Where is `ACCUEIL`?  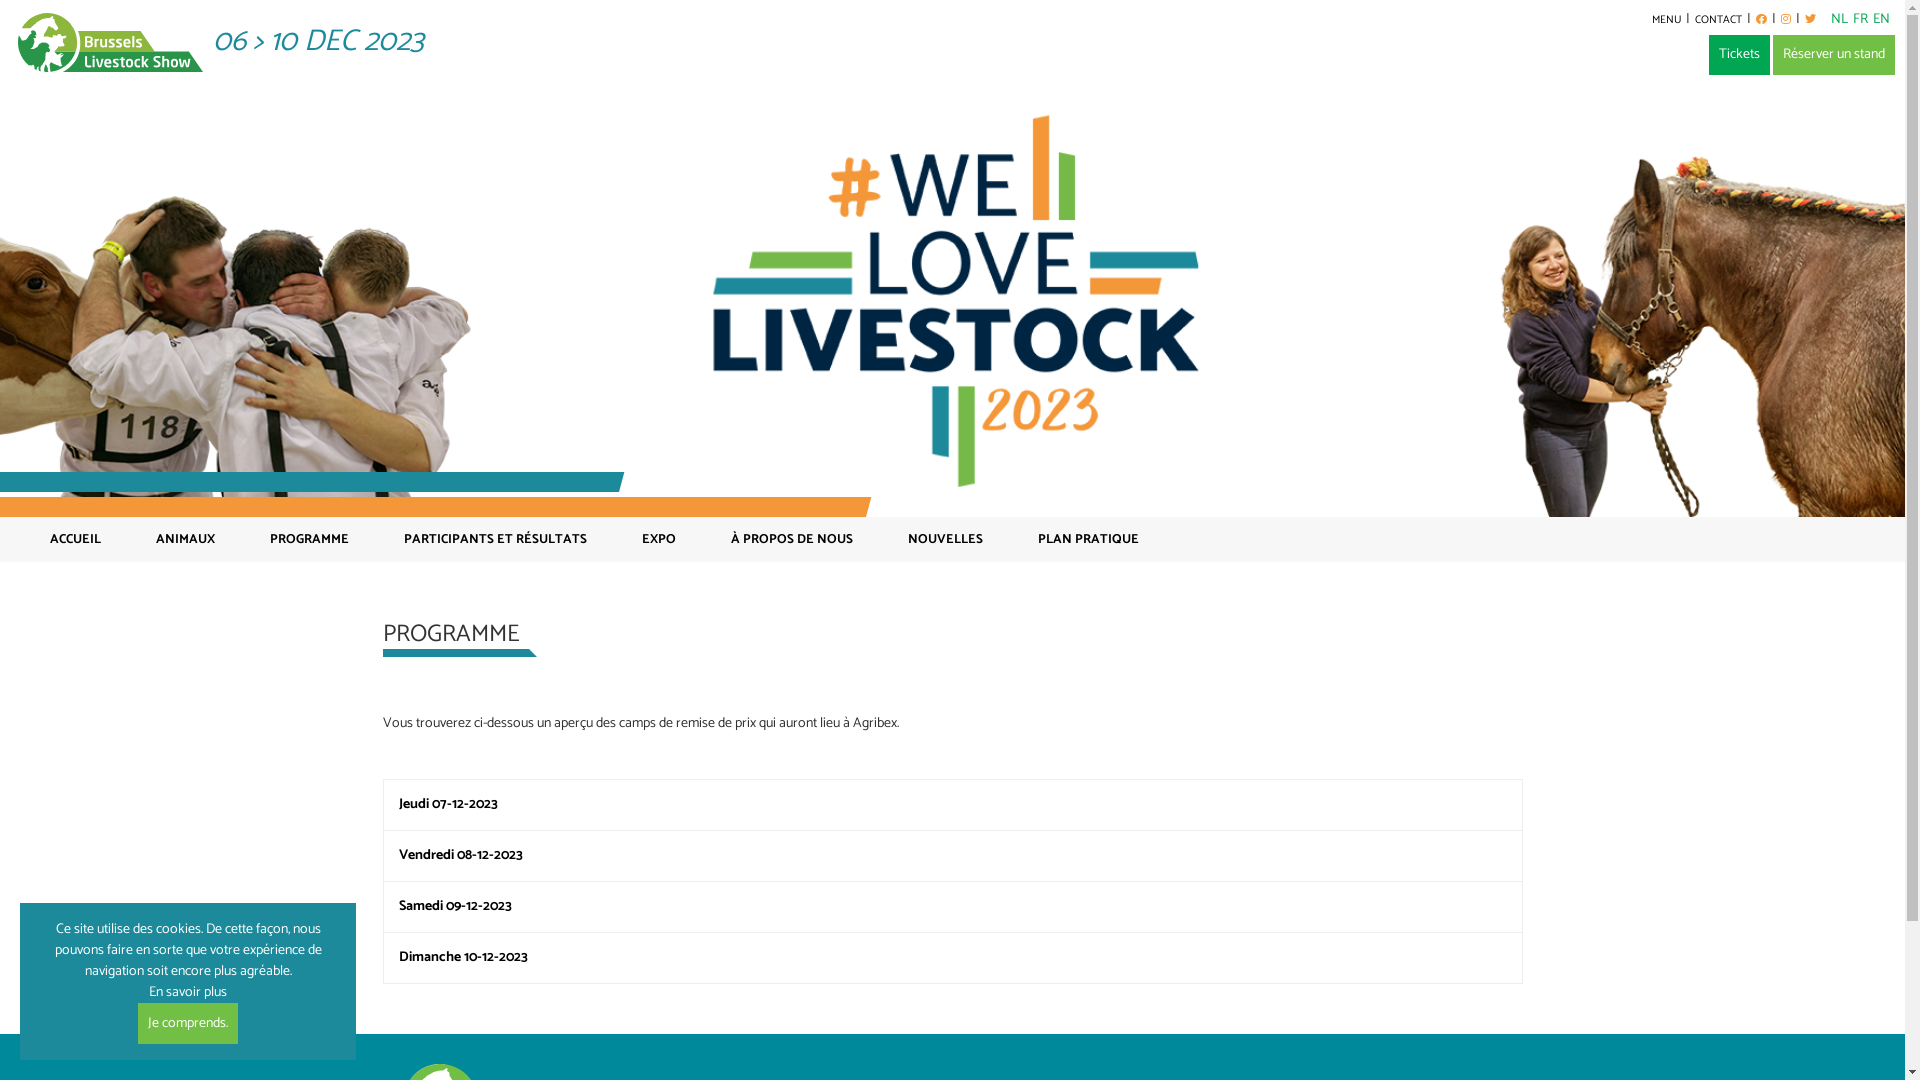 ACCUEIL is located at coordinates (76, 540).